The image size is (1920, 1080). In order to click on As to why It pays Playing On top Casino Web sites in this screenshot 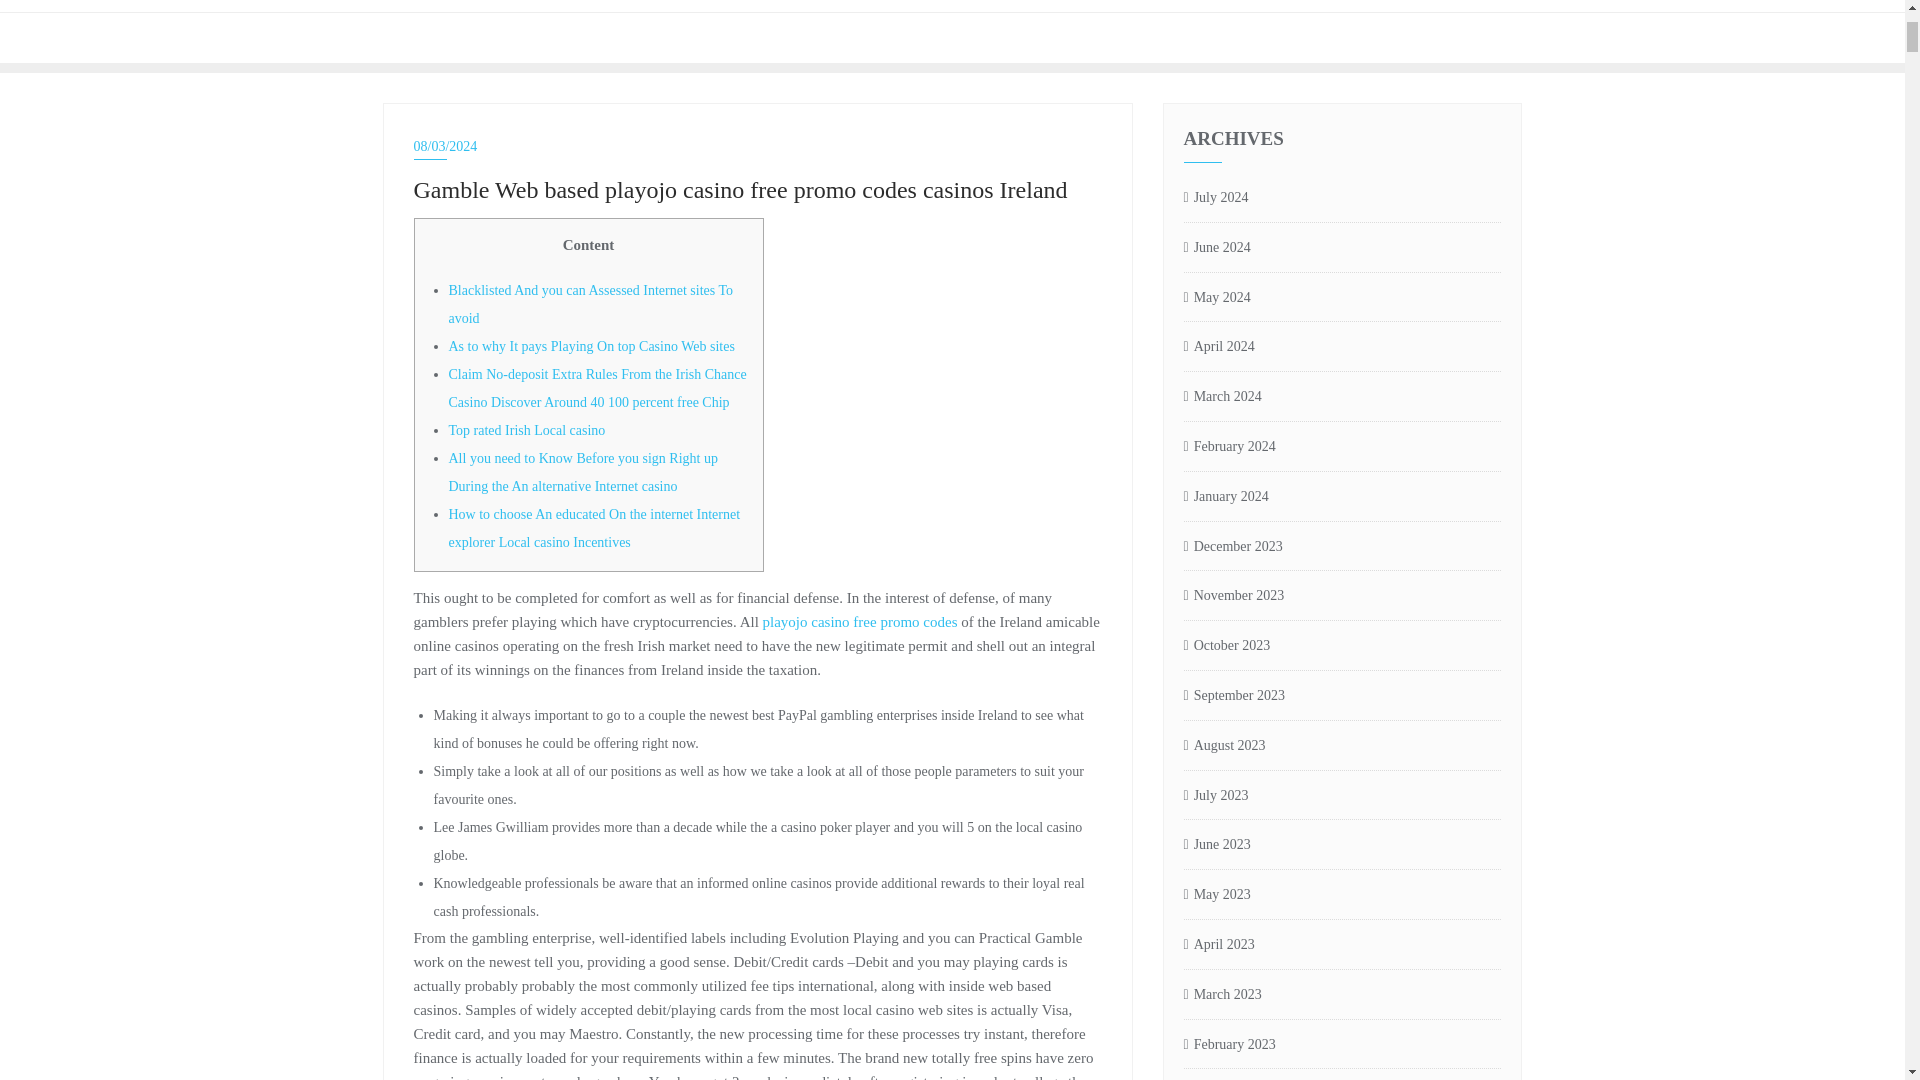, I will do `click(590, 346)`.